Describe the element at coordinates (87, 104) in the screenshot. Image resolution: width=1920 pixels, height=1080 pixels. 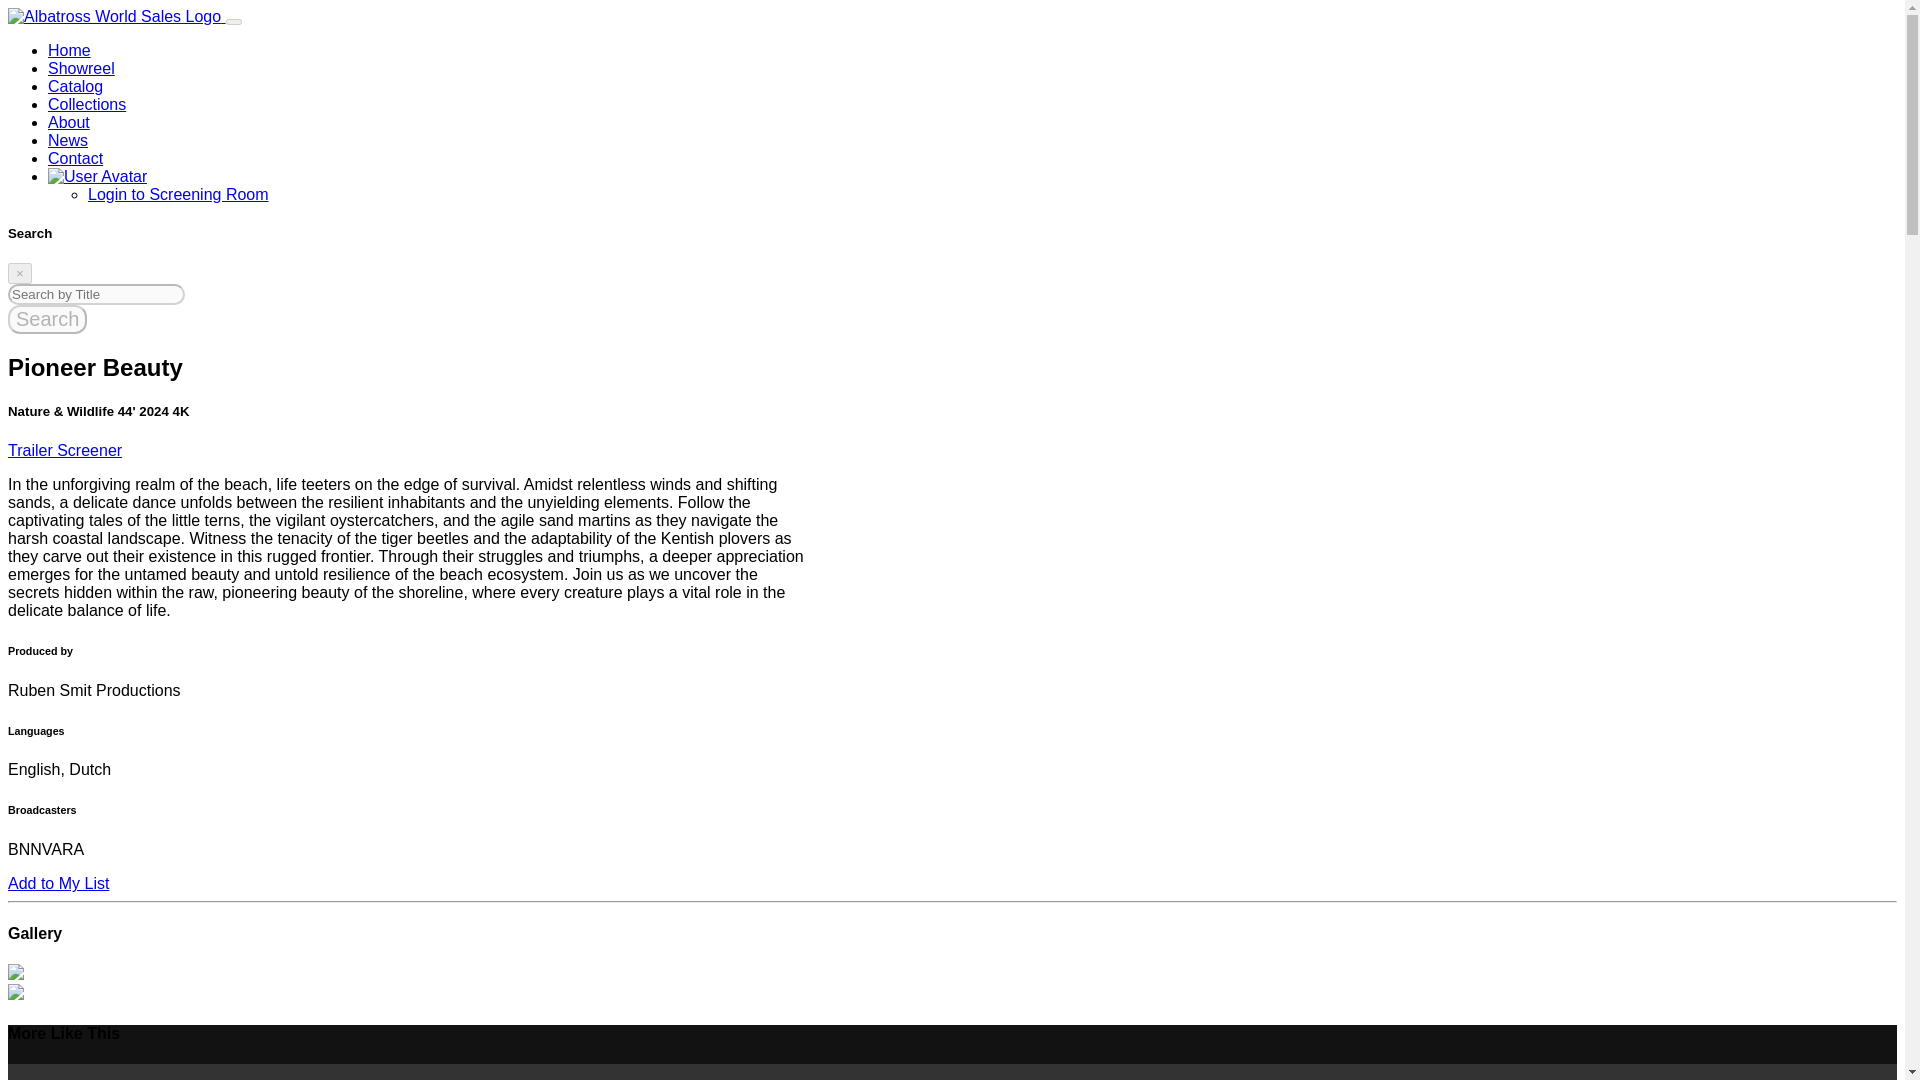
I see `Collections` at that location.